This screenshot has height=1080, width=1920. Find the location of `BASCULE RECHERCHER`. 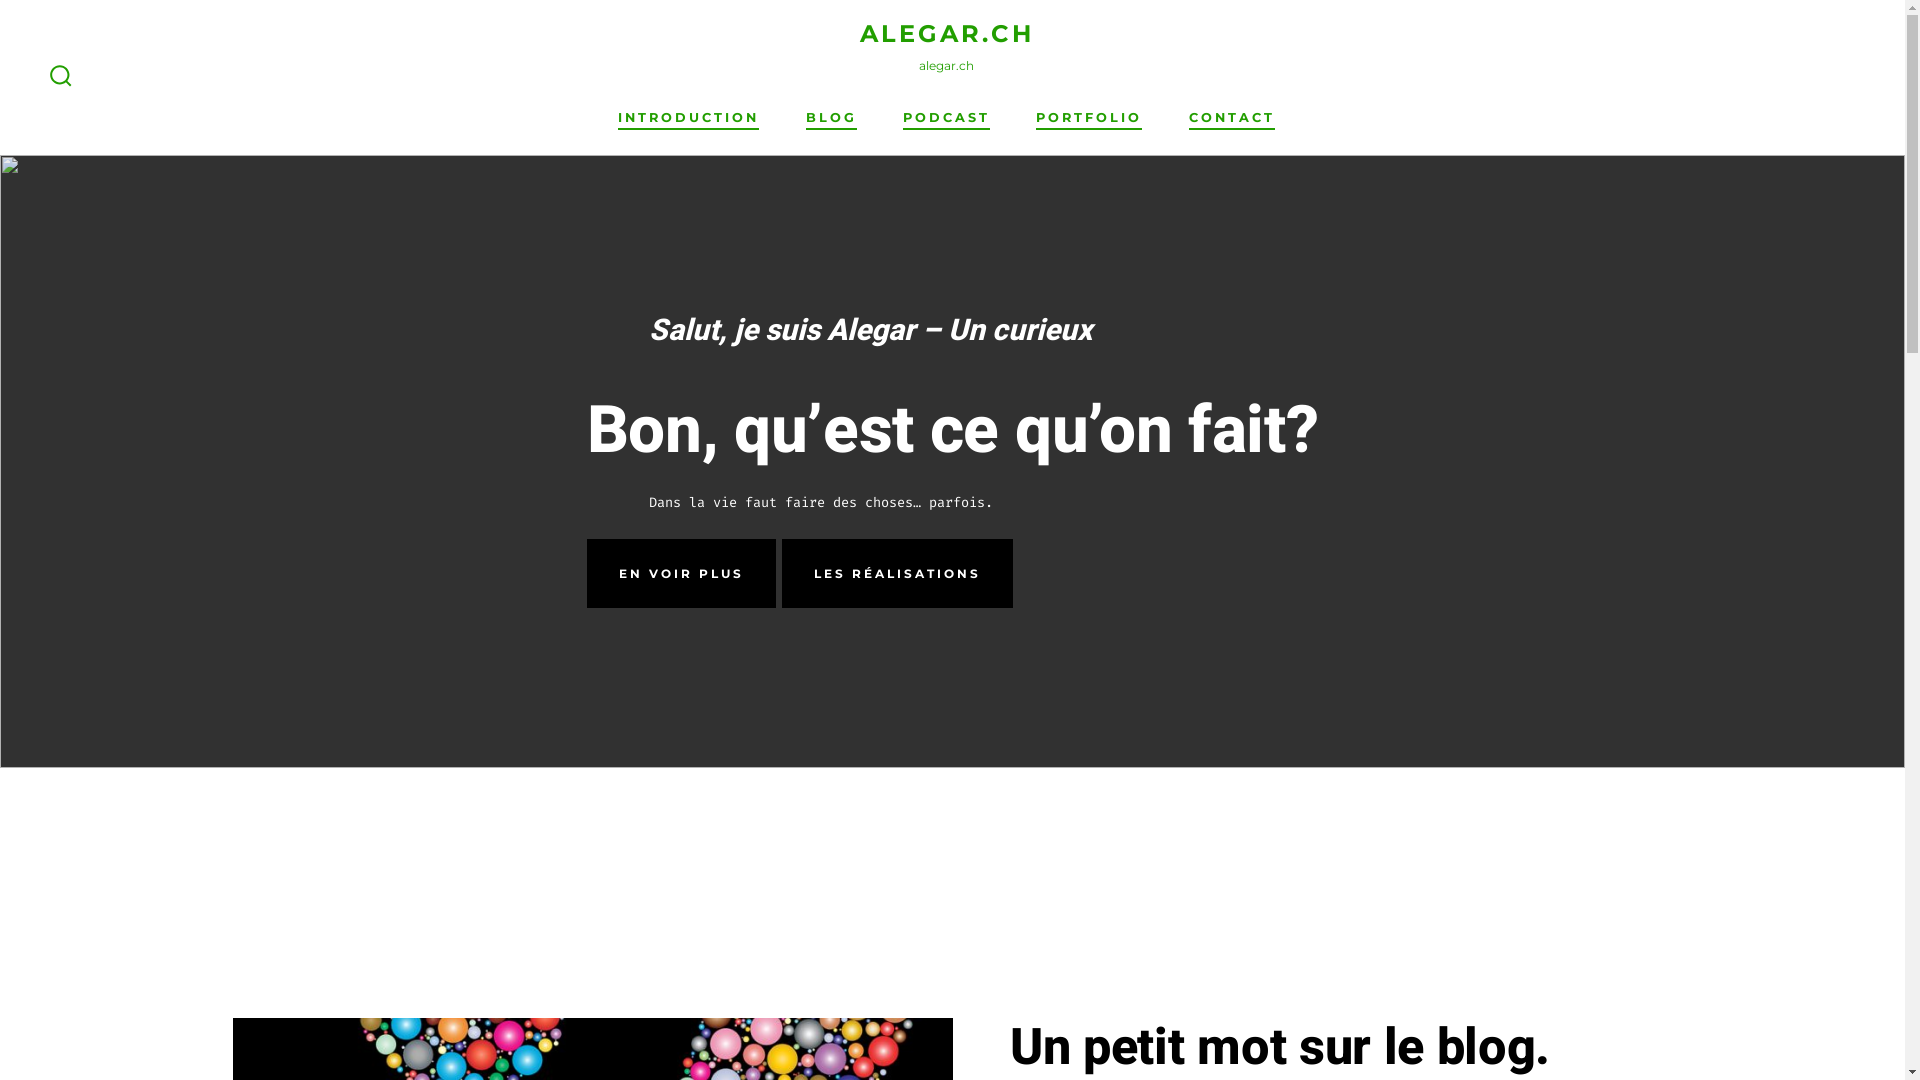

BASCULE RECHERCHER is located at coordinates (61, 77).